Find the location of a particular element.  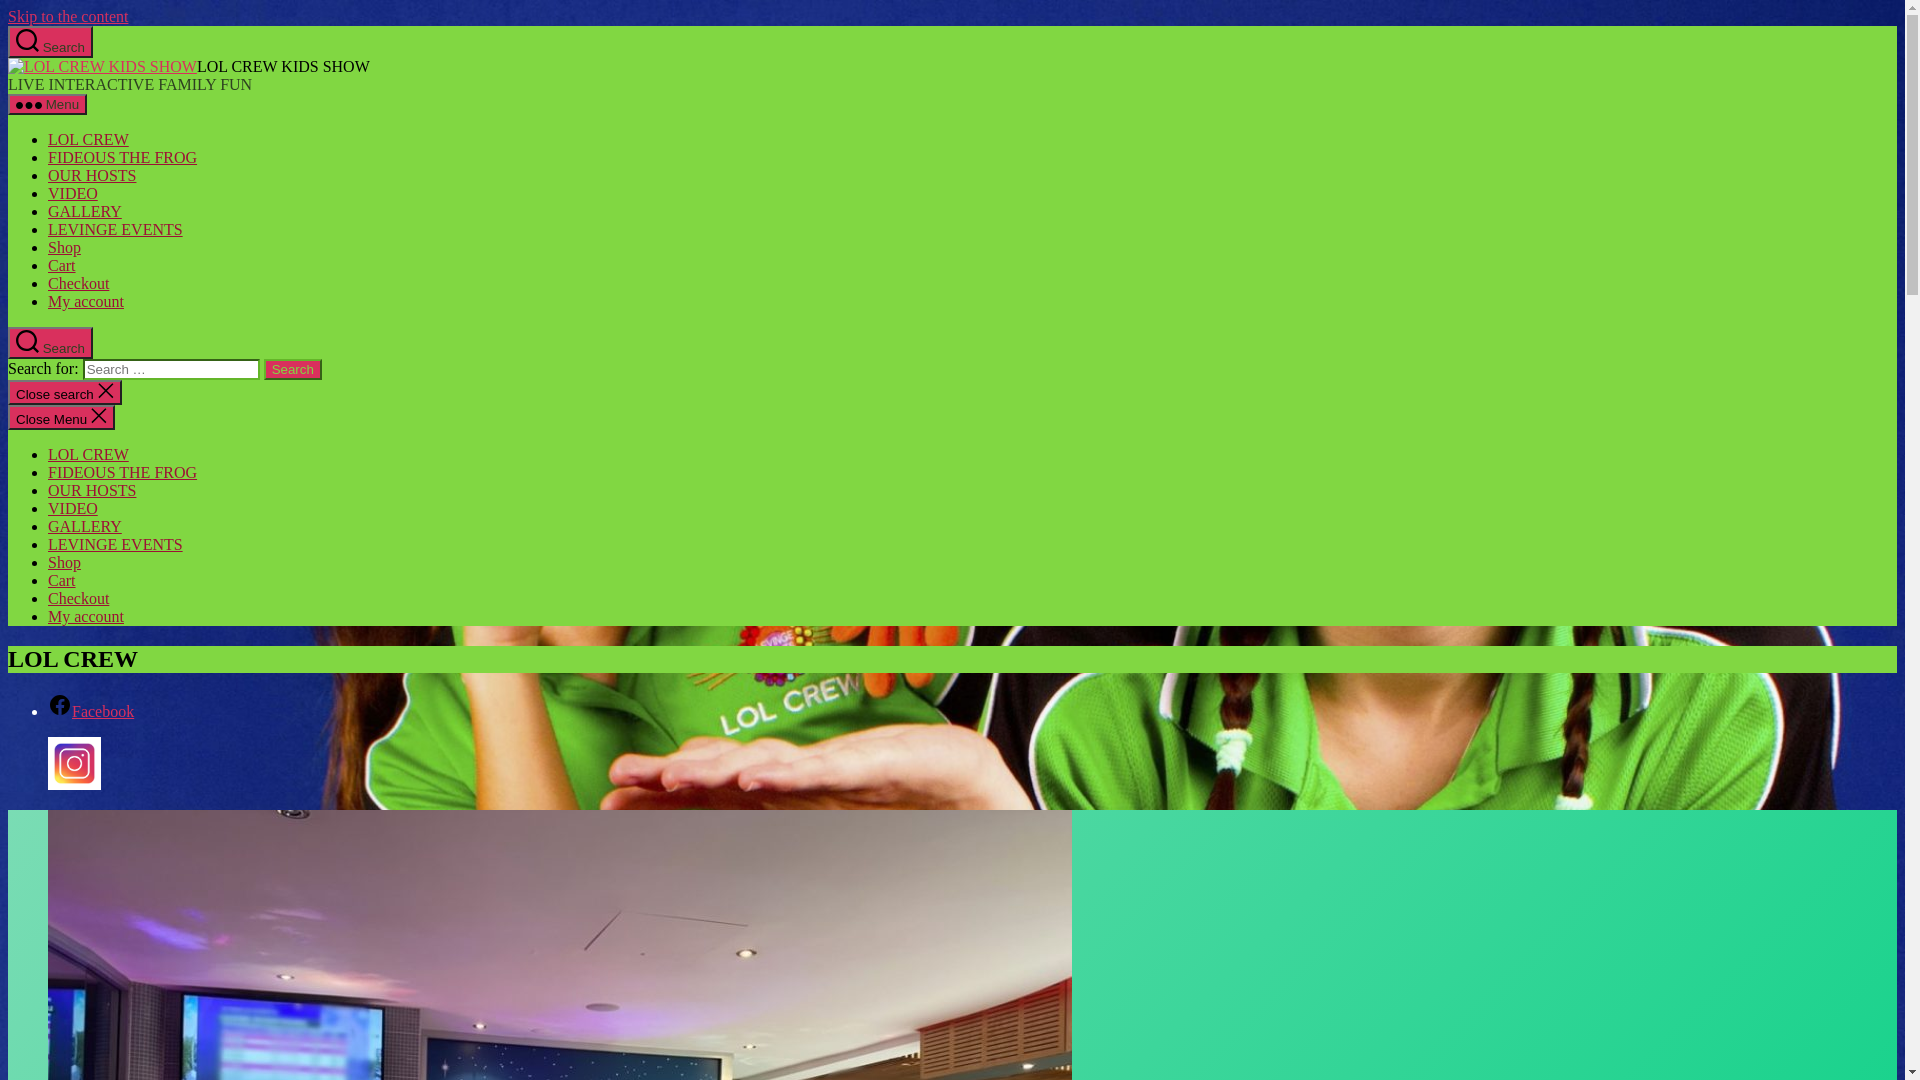

LOL CREW is located at coordinates (88, 454).